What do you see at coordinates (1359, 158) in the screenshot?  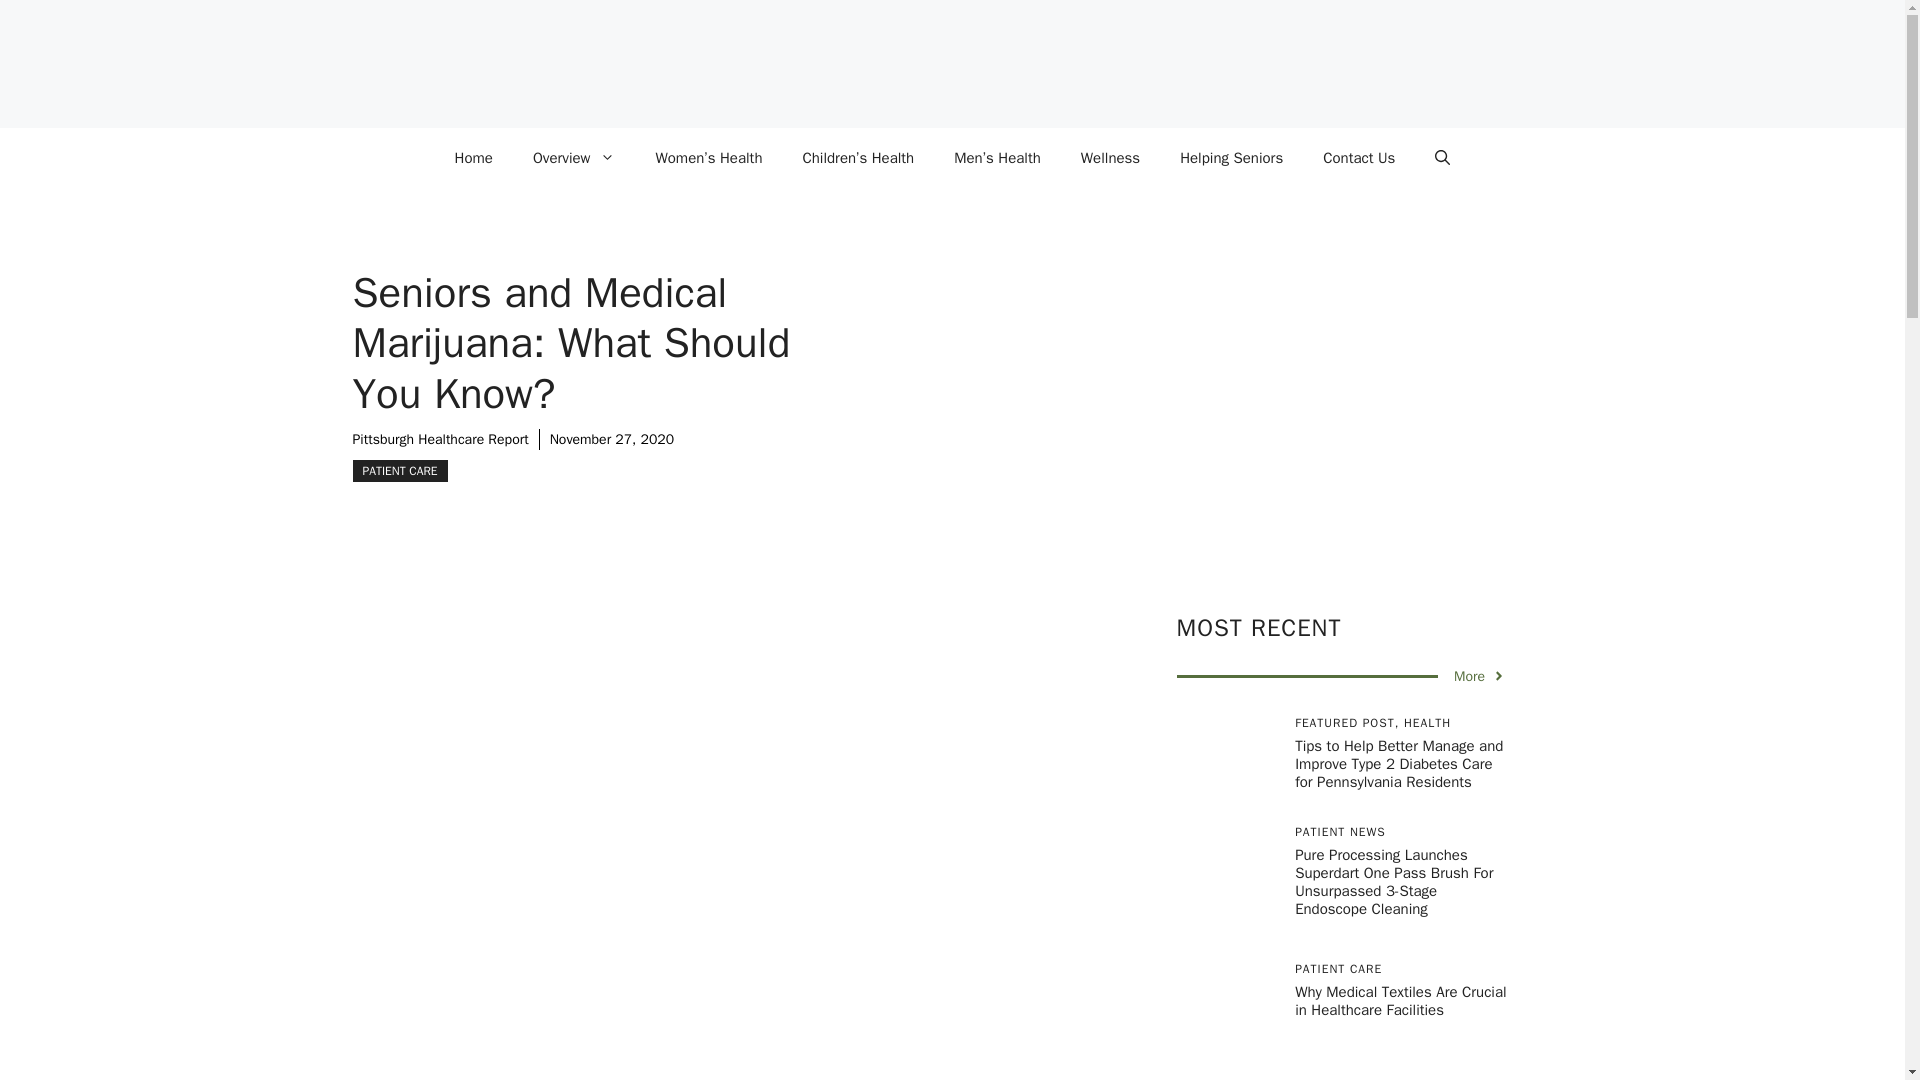 I see `Contact Us` at bounding box center [1359, 158].